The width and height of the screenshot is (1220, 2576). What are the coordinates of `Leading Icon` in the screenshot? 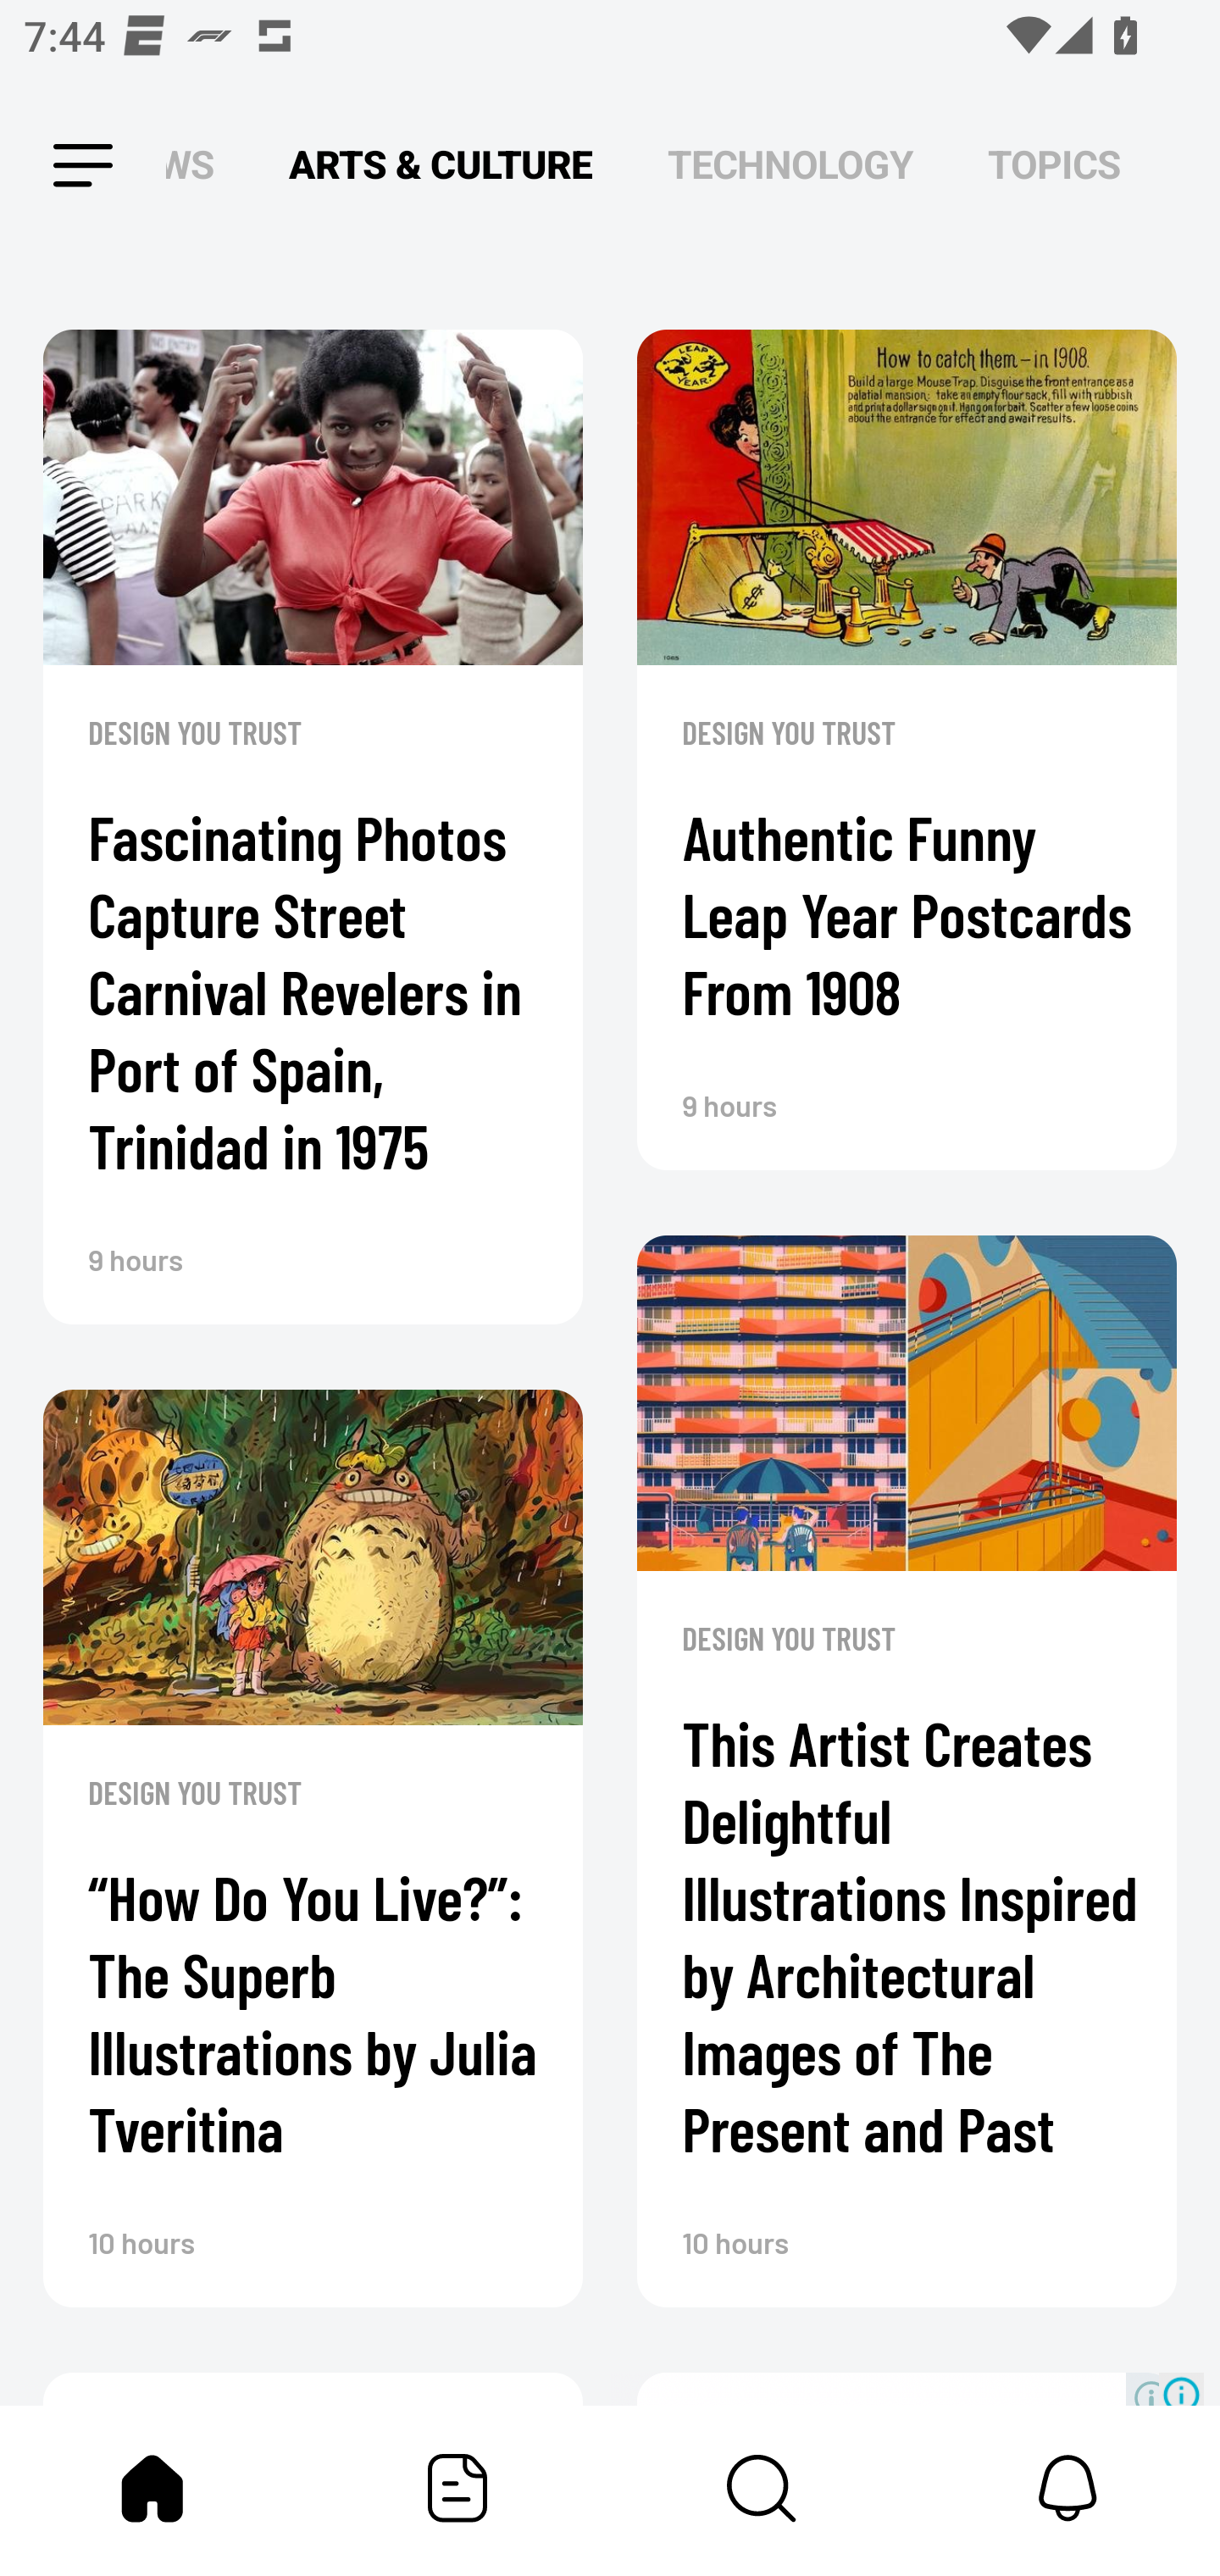 It's located at (53, 166).